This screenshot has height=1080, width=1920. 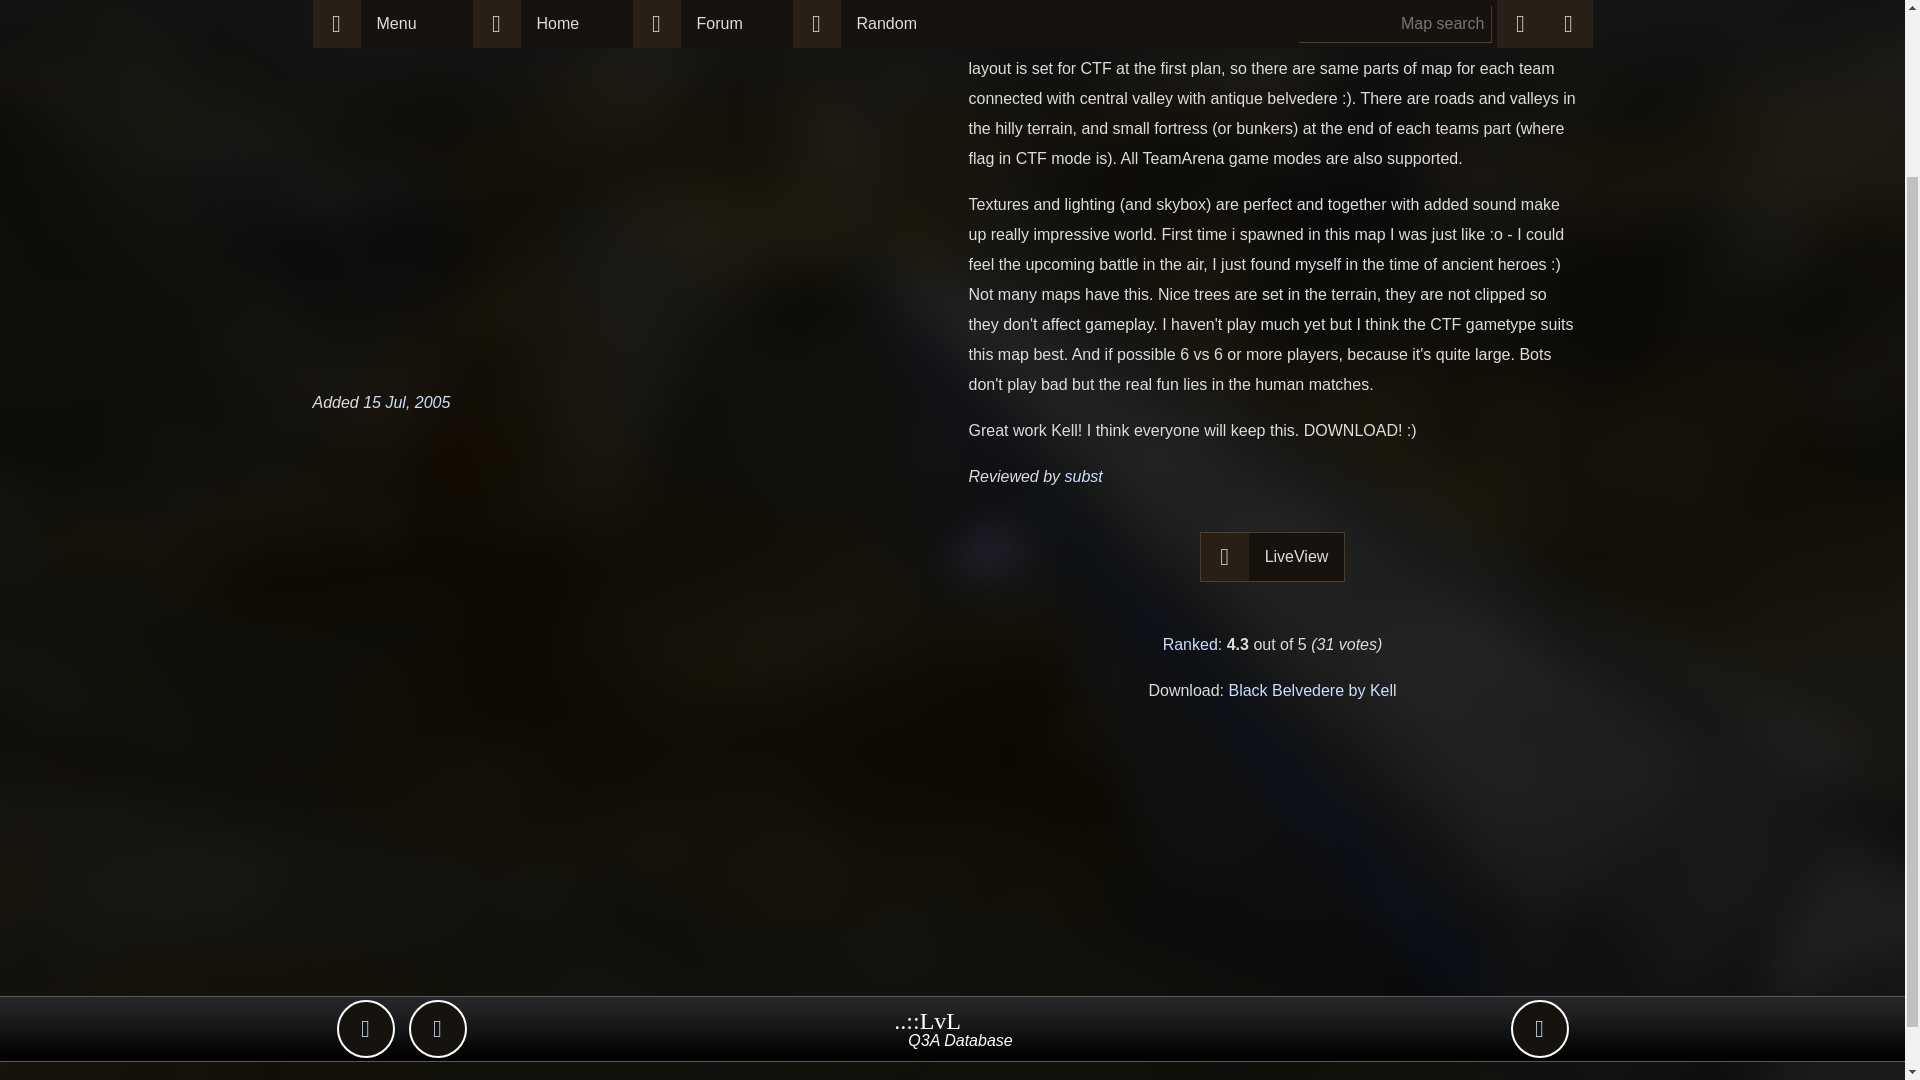 What do you see at coordinates (406, 402) in the screenshot?
I see `15 Jul, 2005` at bounding box center [406, 402].